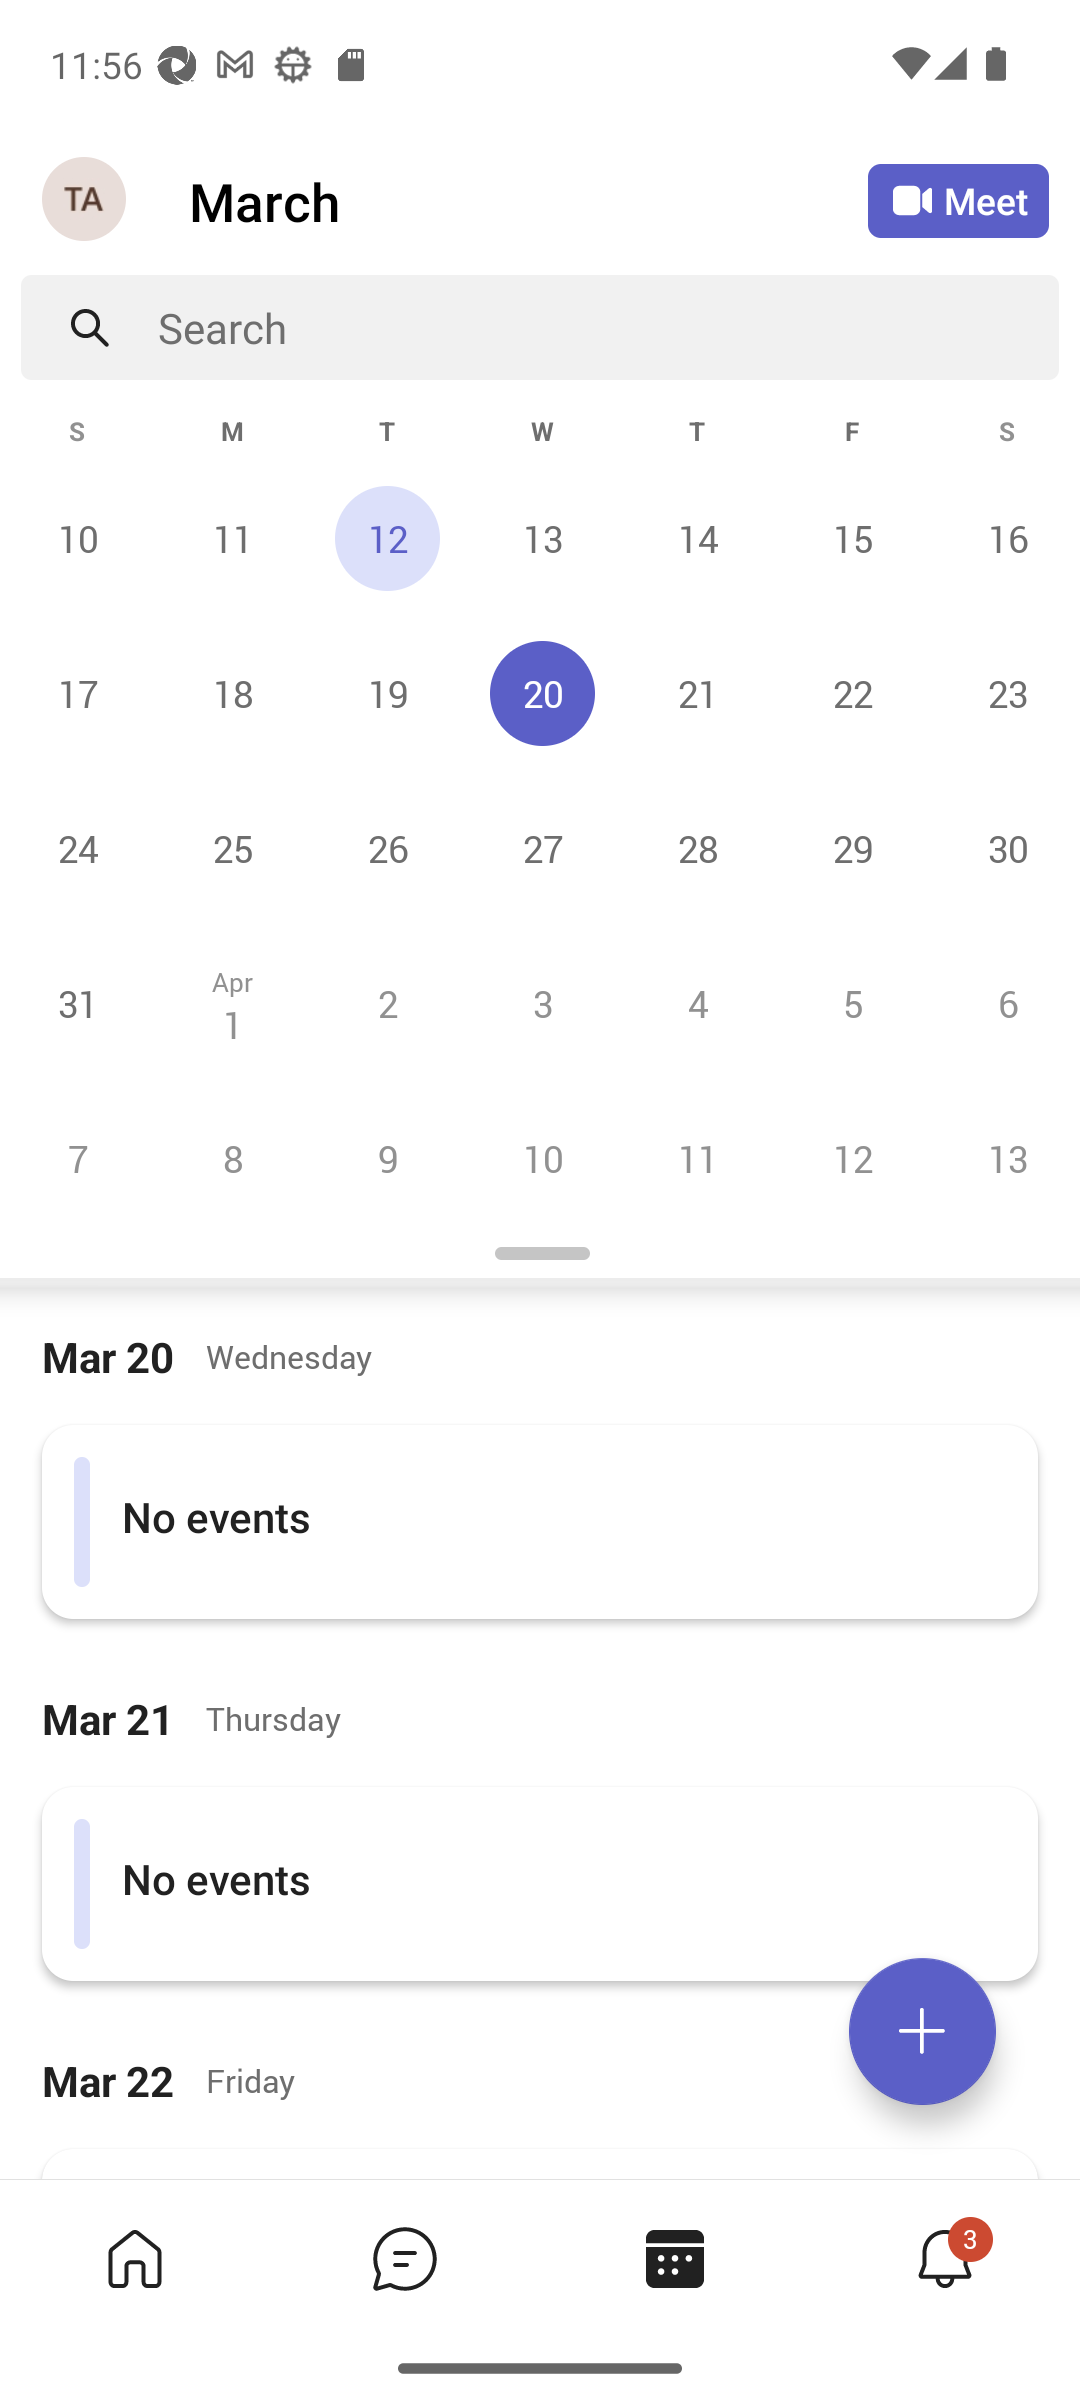 The height and width of the screenshot is (2400, 1080). I want to click on Search, so click(608, 328).